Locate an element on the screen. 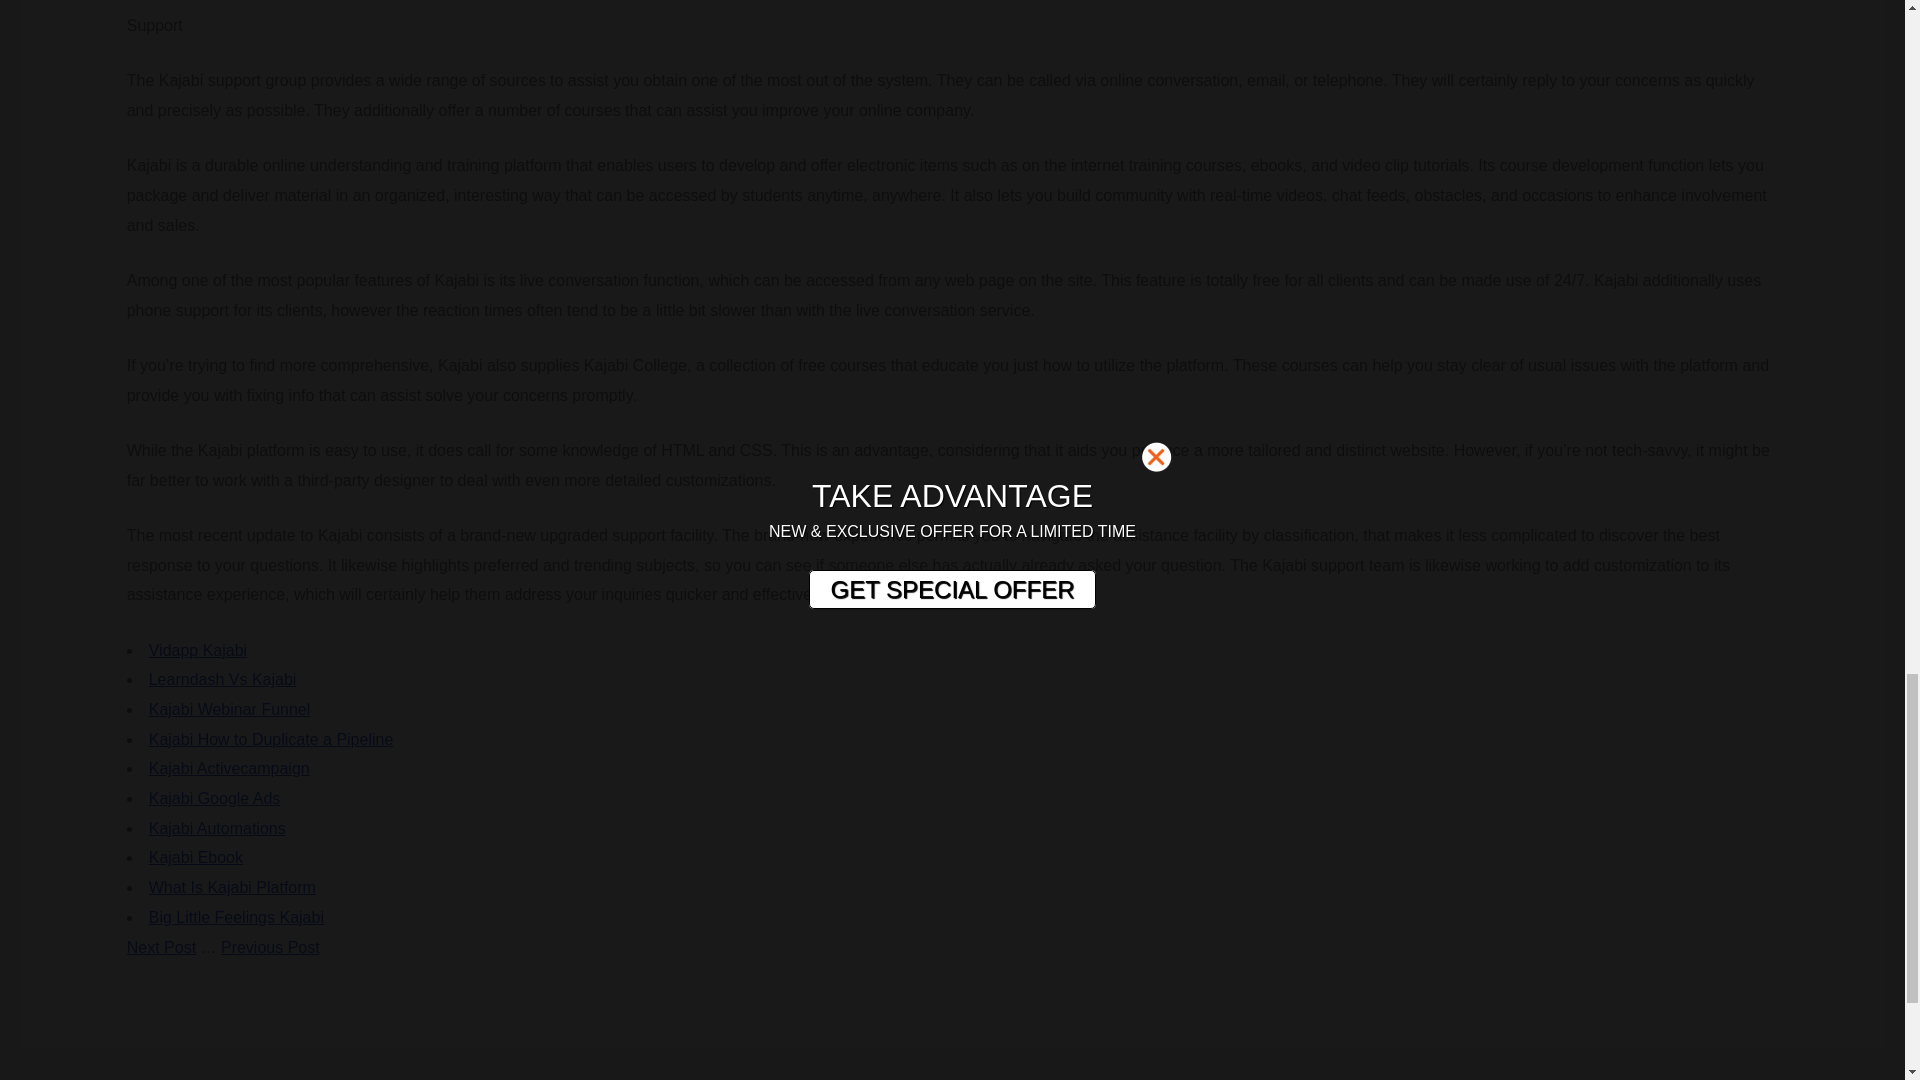  Kajabi Google Ads is located at coordinates (214, 798).